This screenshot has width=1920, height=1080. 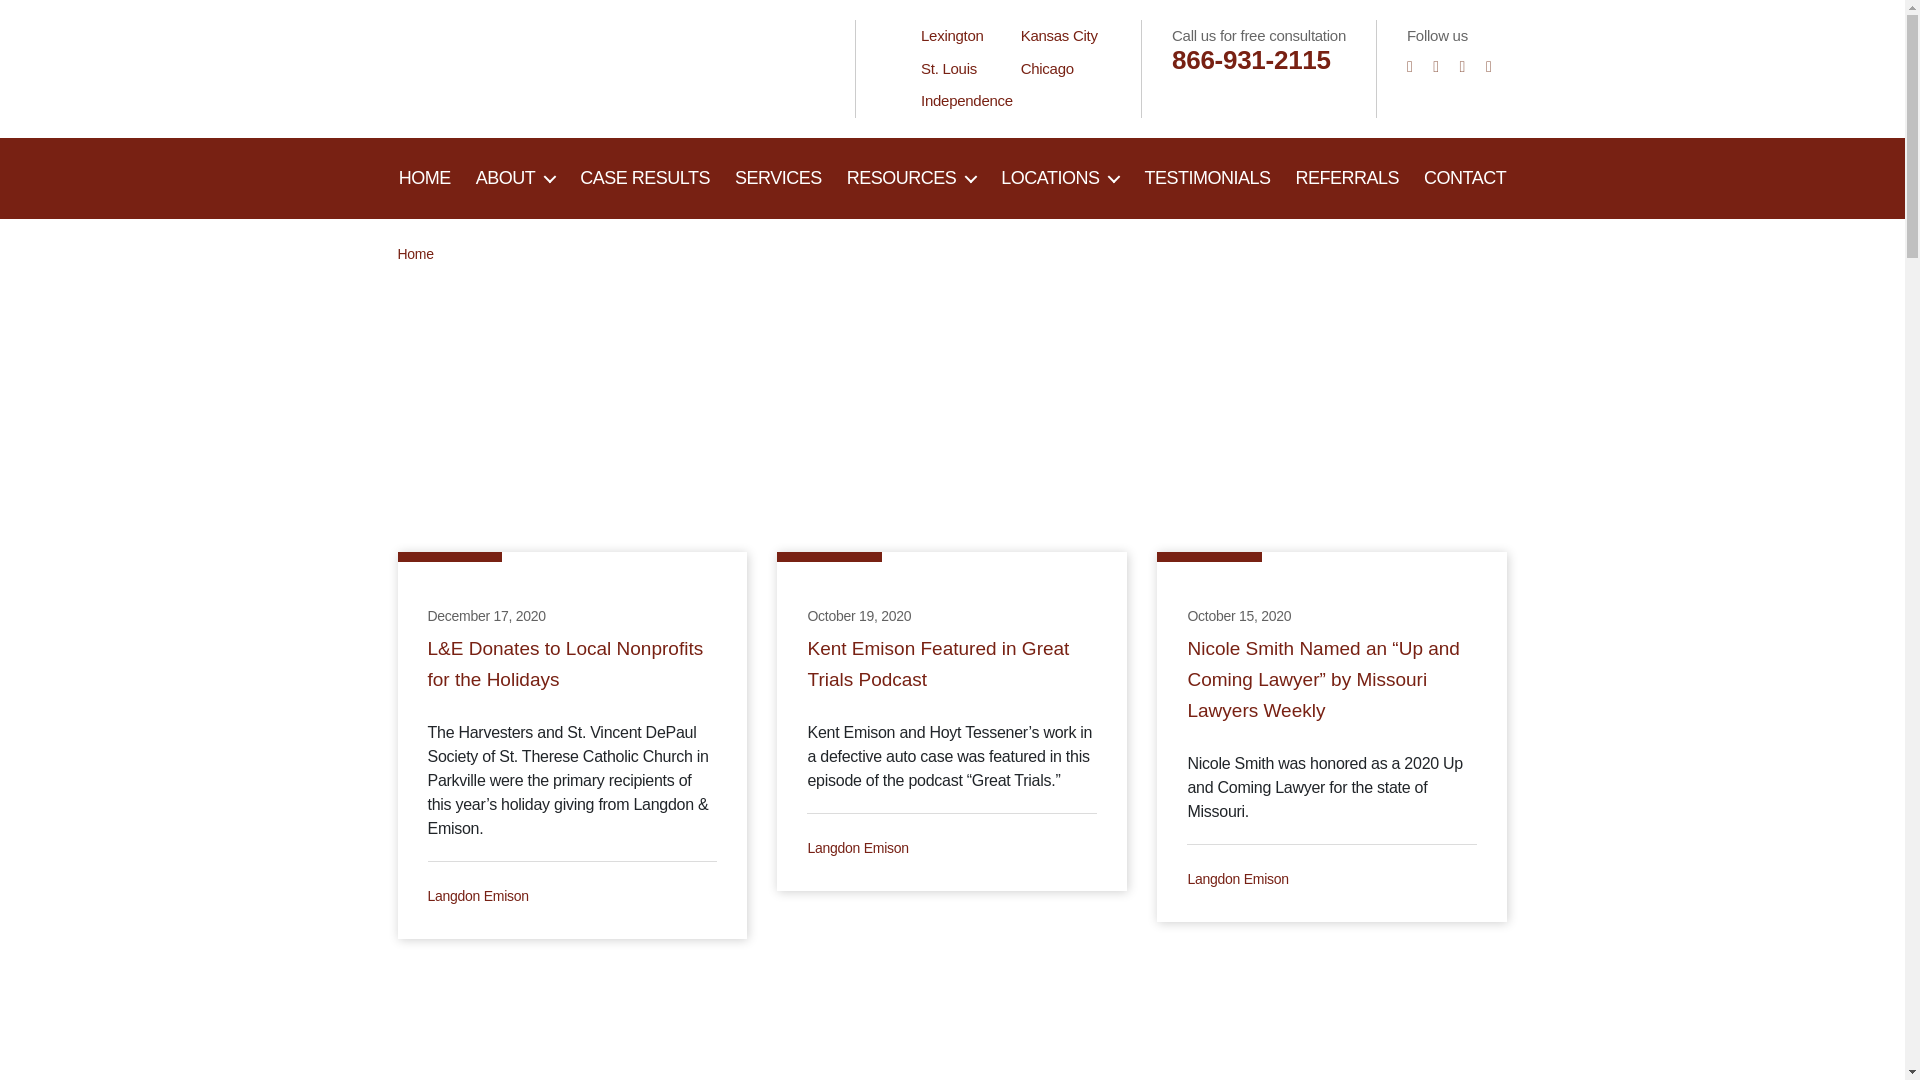 What do you see at coordinates (949, 68) in the screenshot?
I see `St. Louis` at bounding box center [949, 68].